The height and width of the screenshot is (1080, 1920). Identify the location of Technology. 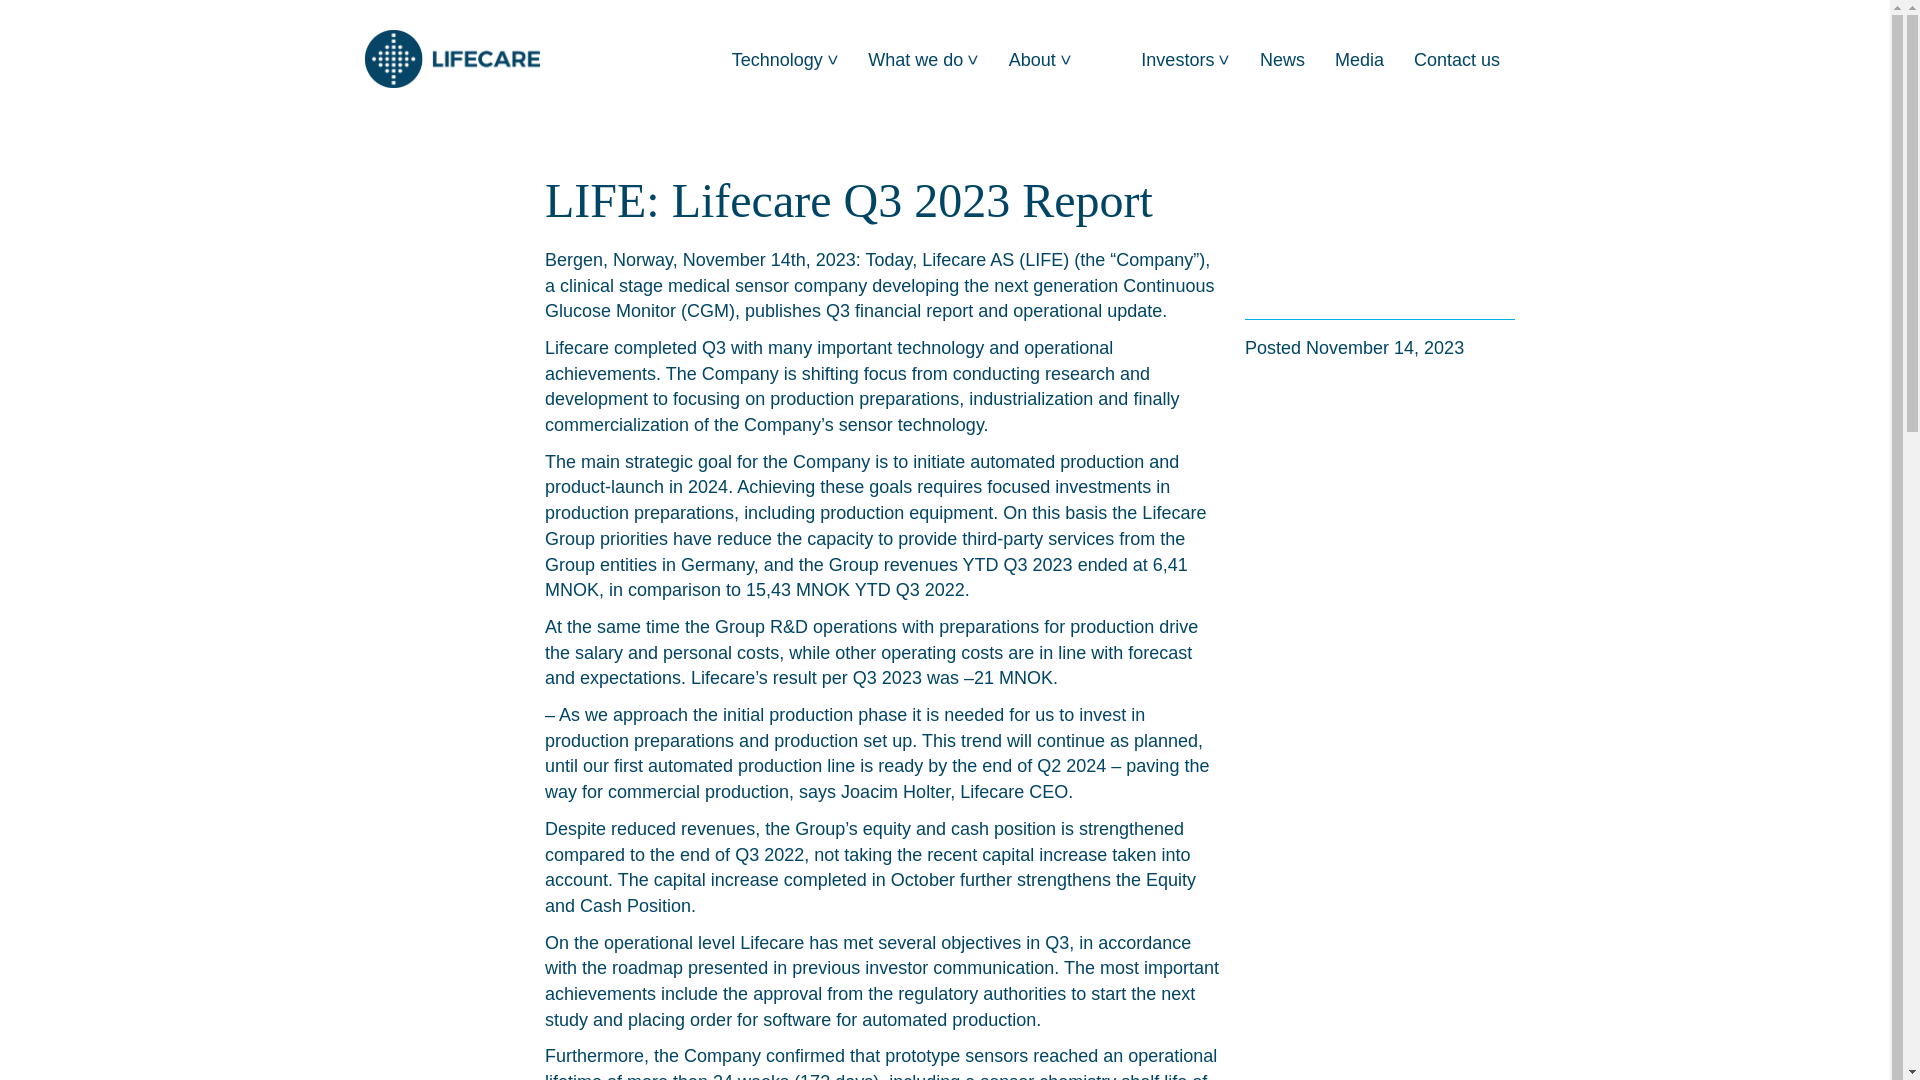
(796, 62).